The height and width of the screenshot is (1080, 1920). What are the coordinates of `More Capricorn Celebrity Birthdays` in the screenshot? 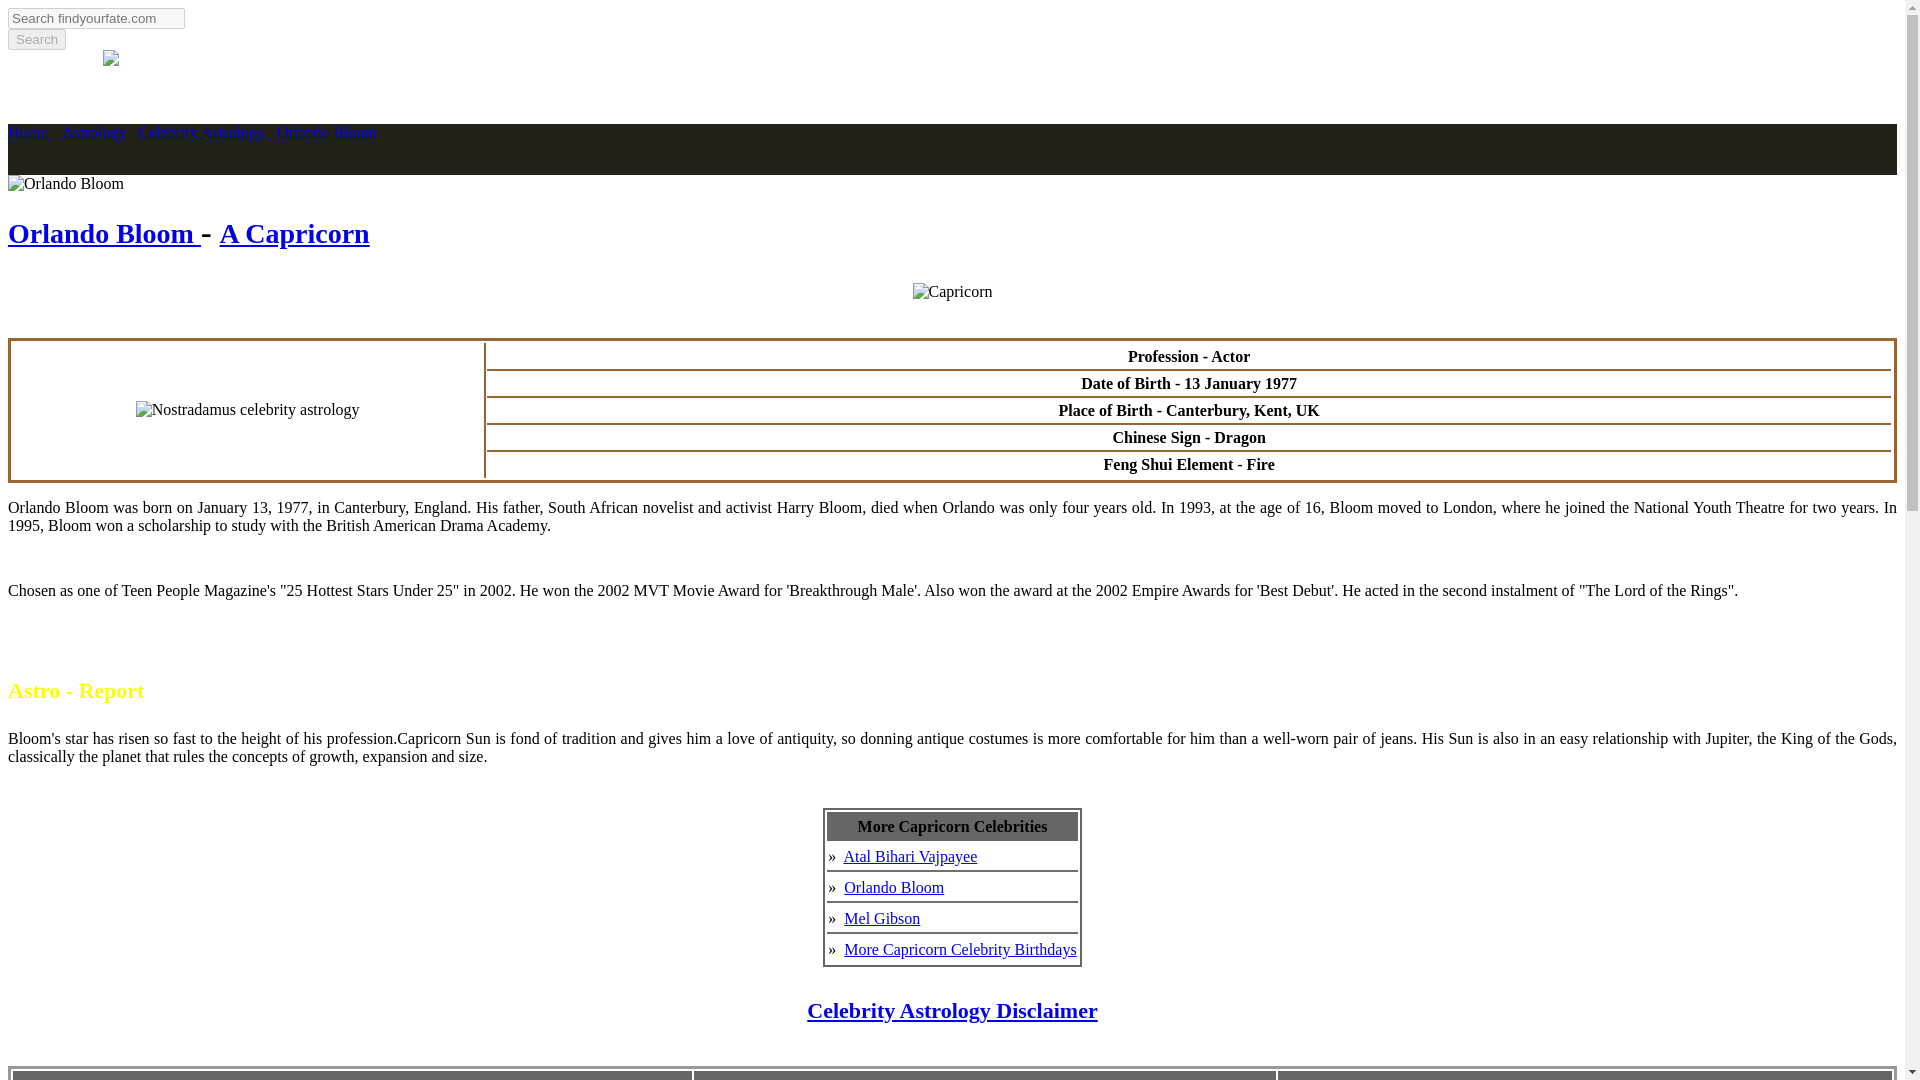 It's located at (960, 948).